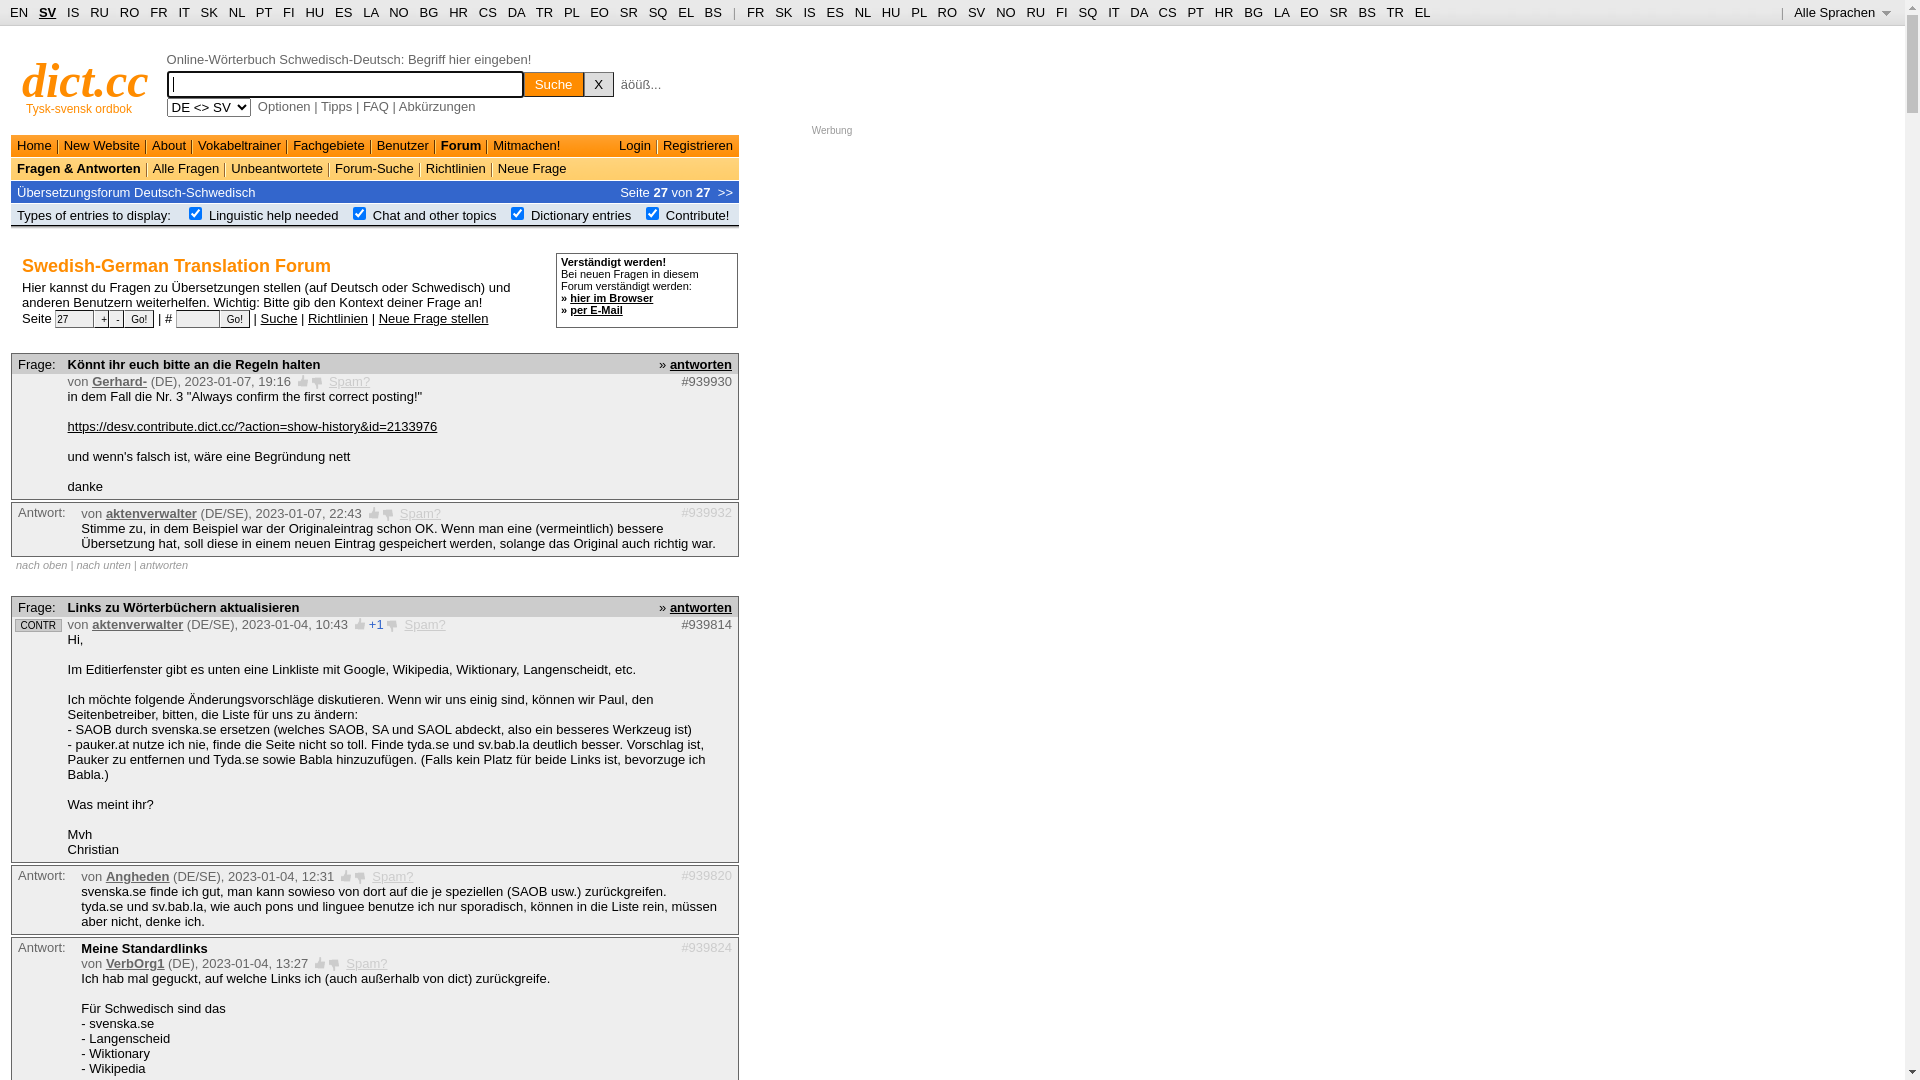  Describe the element at coordinates (1394, 12) in the screenshot. I see `TR` at that location.